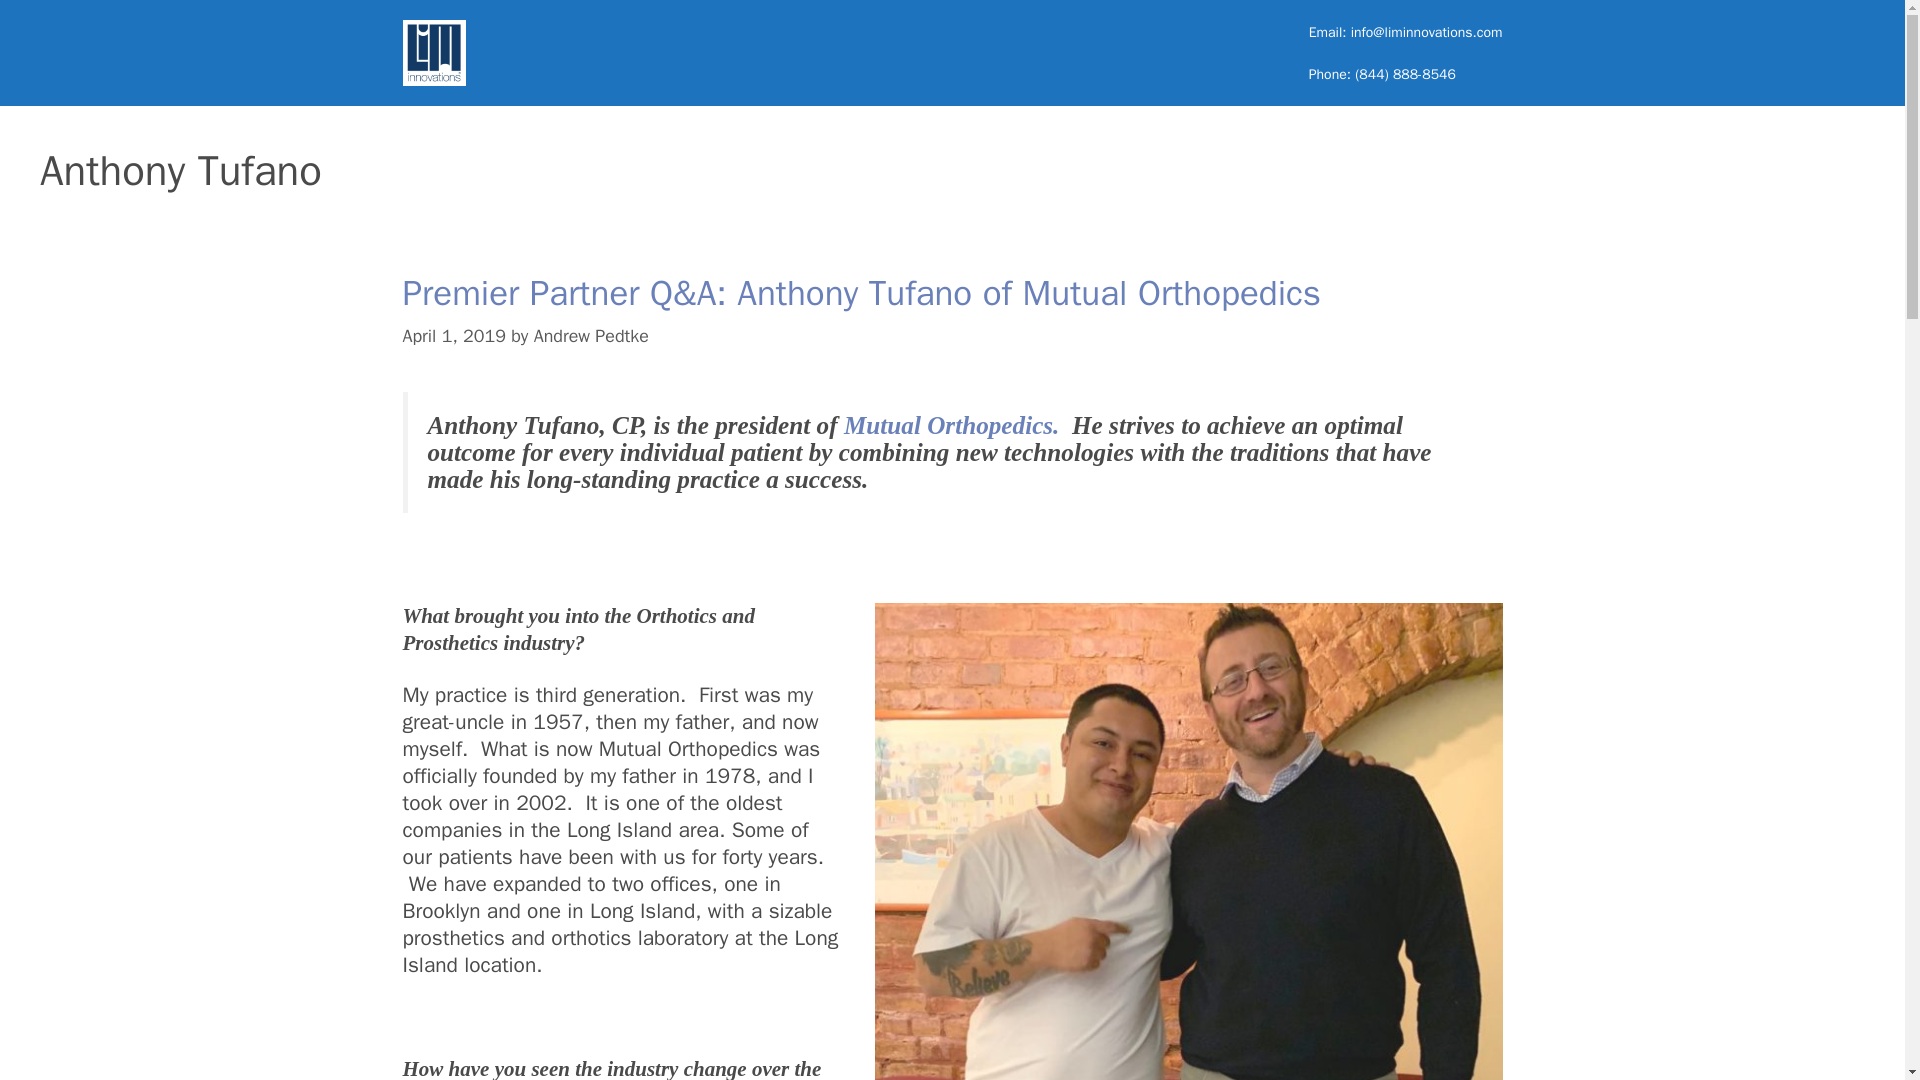 This screenshot has height=1080, width=1920. What do you see at coordinates (952, 424) in the screenshot?
I see `Mutual Orthopedics.` at bounding box center [952, 424].